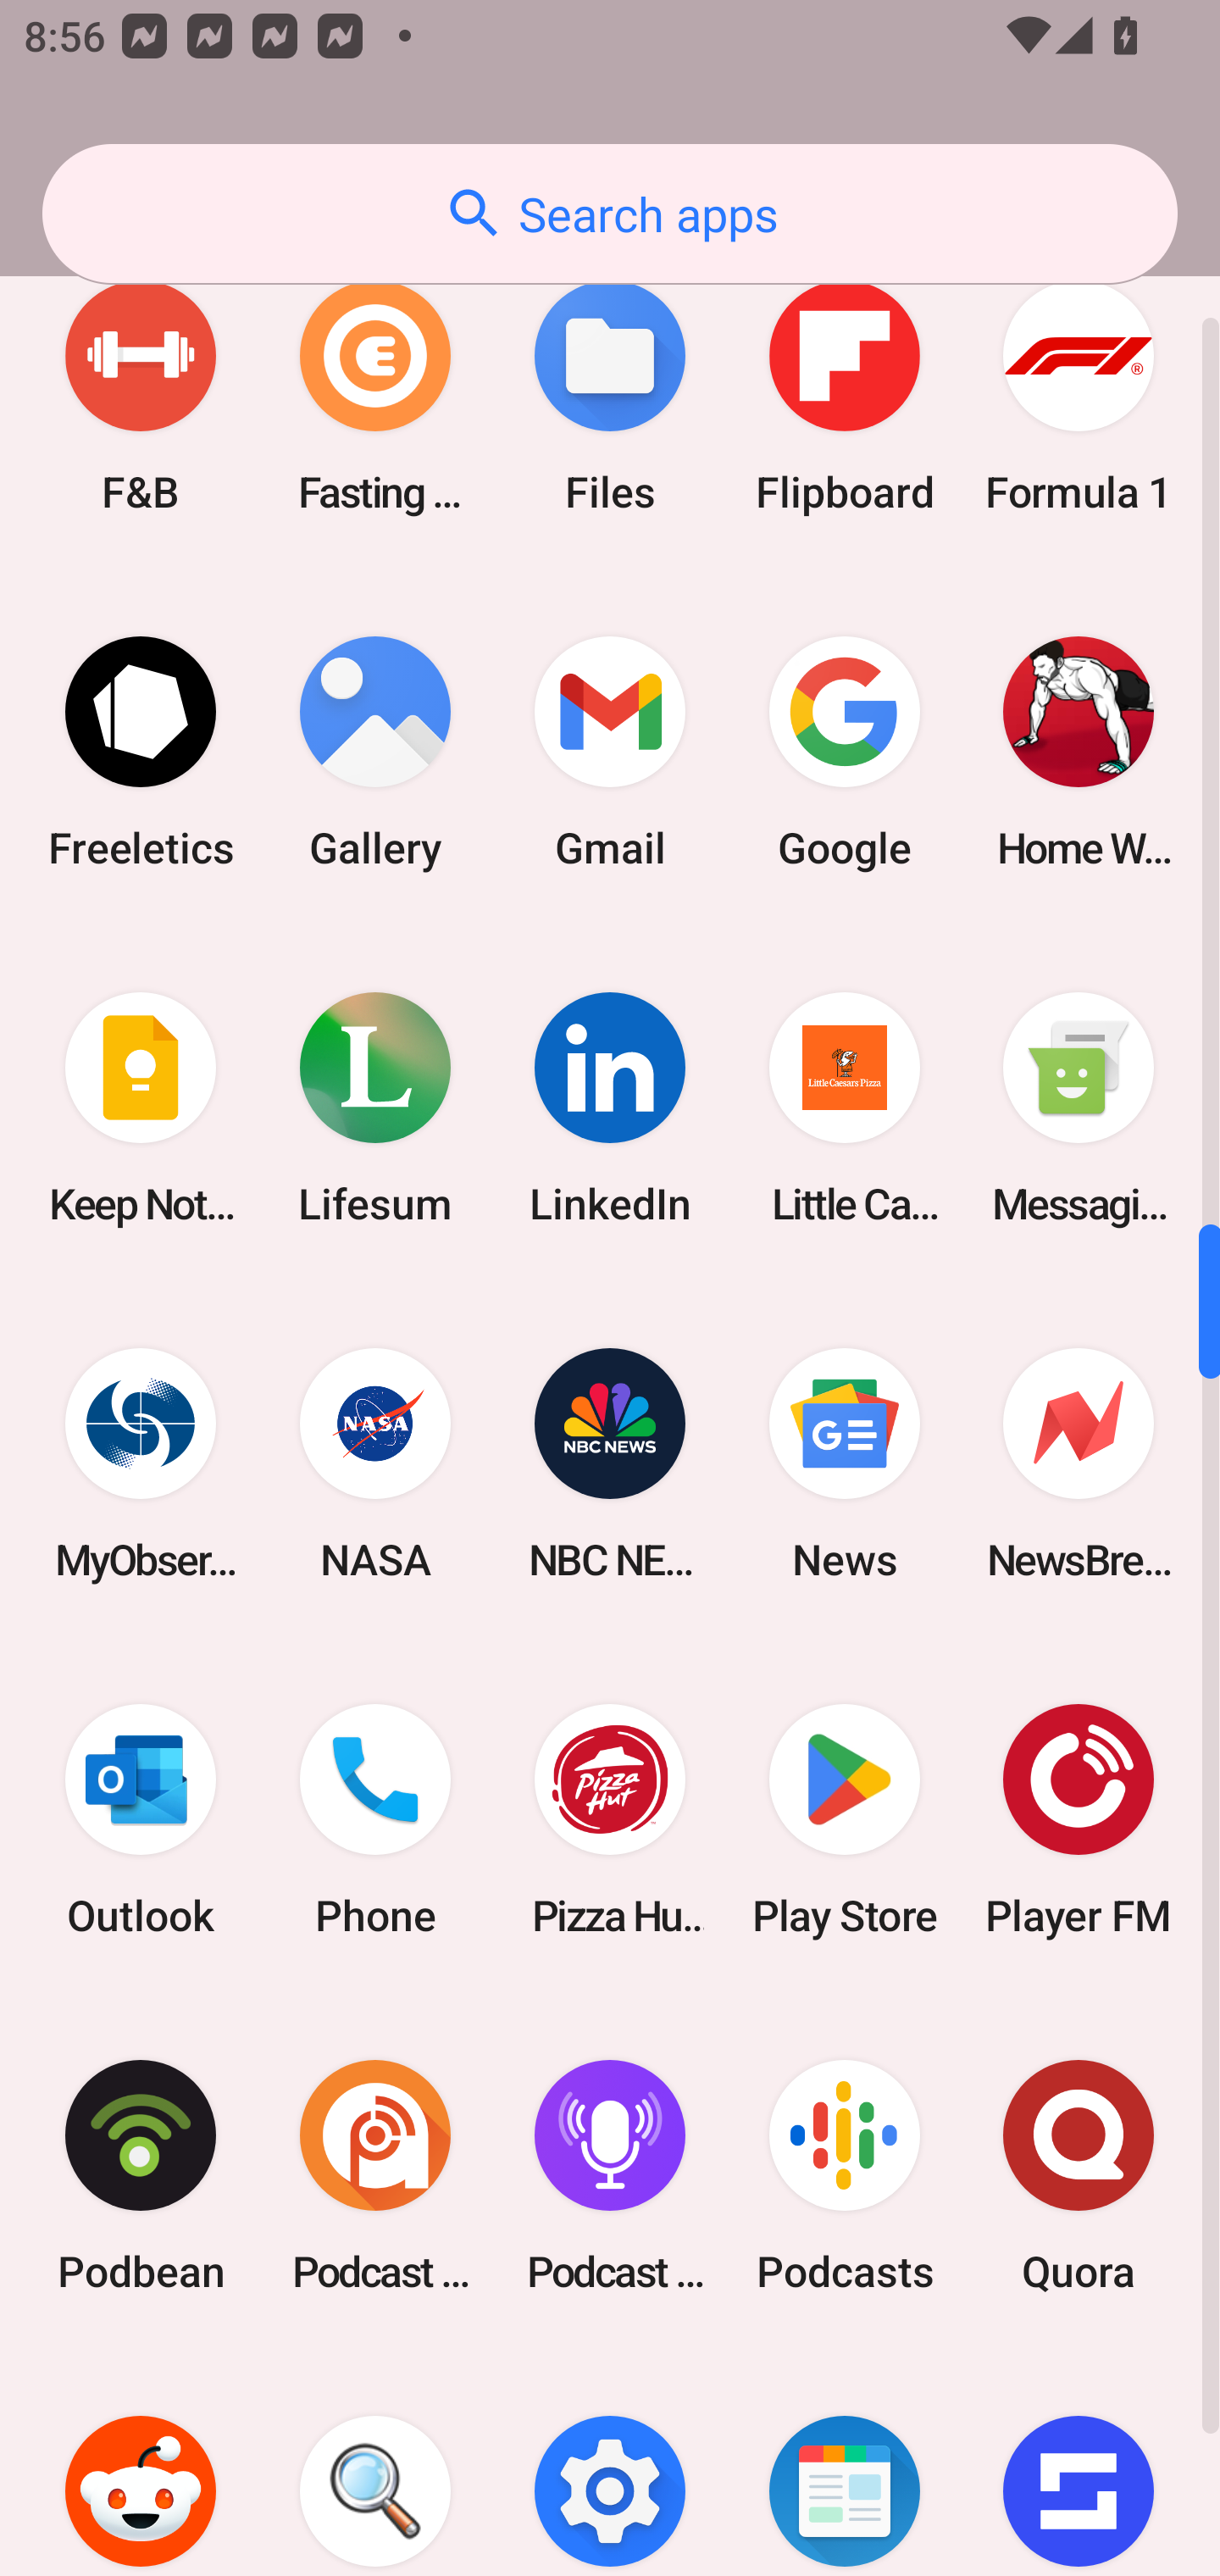 The width and height of the screenshot is (1220, 2576). What do you see at coordinates (610, 1821) in the screenshot?
I see `Pizza Hut HK & Macau` at bounding box center [610, 1821].